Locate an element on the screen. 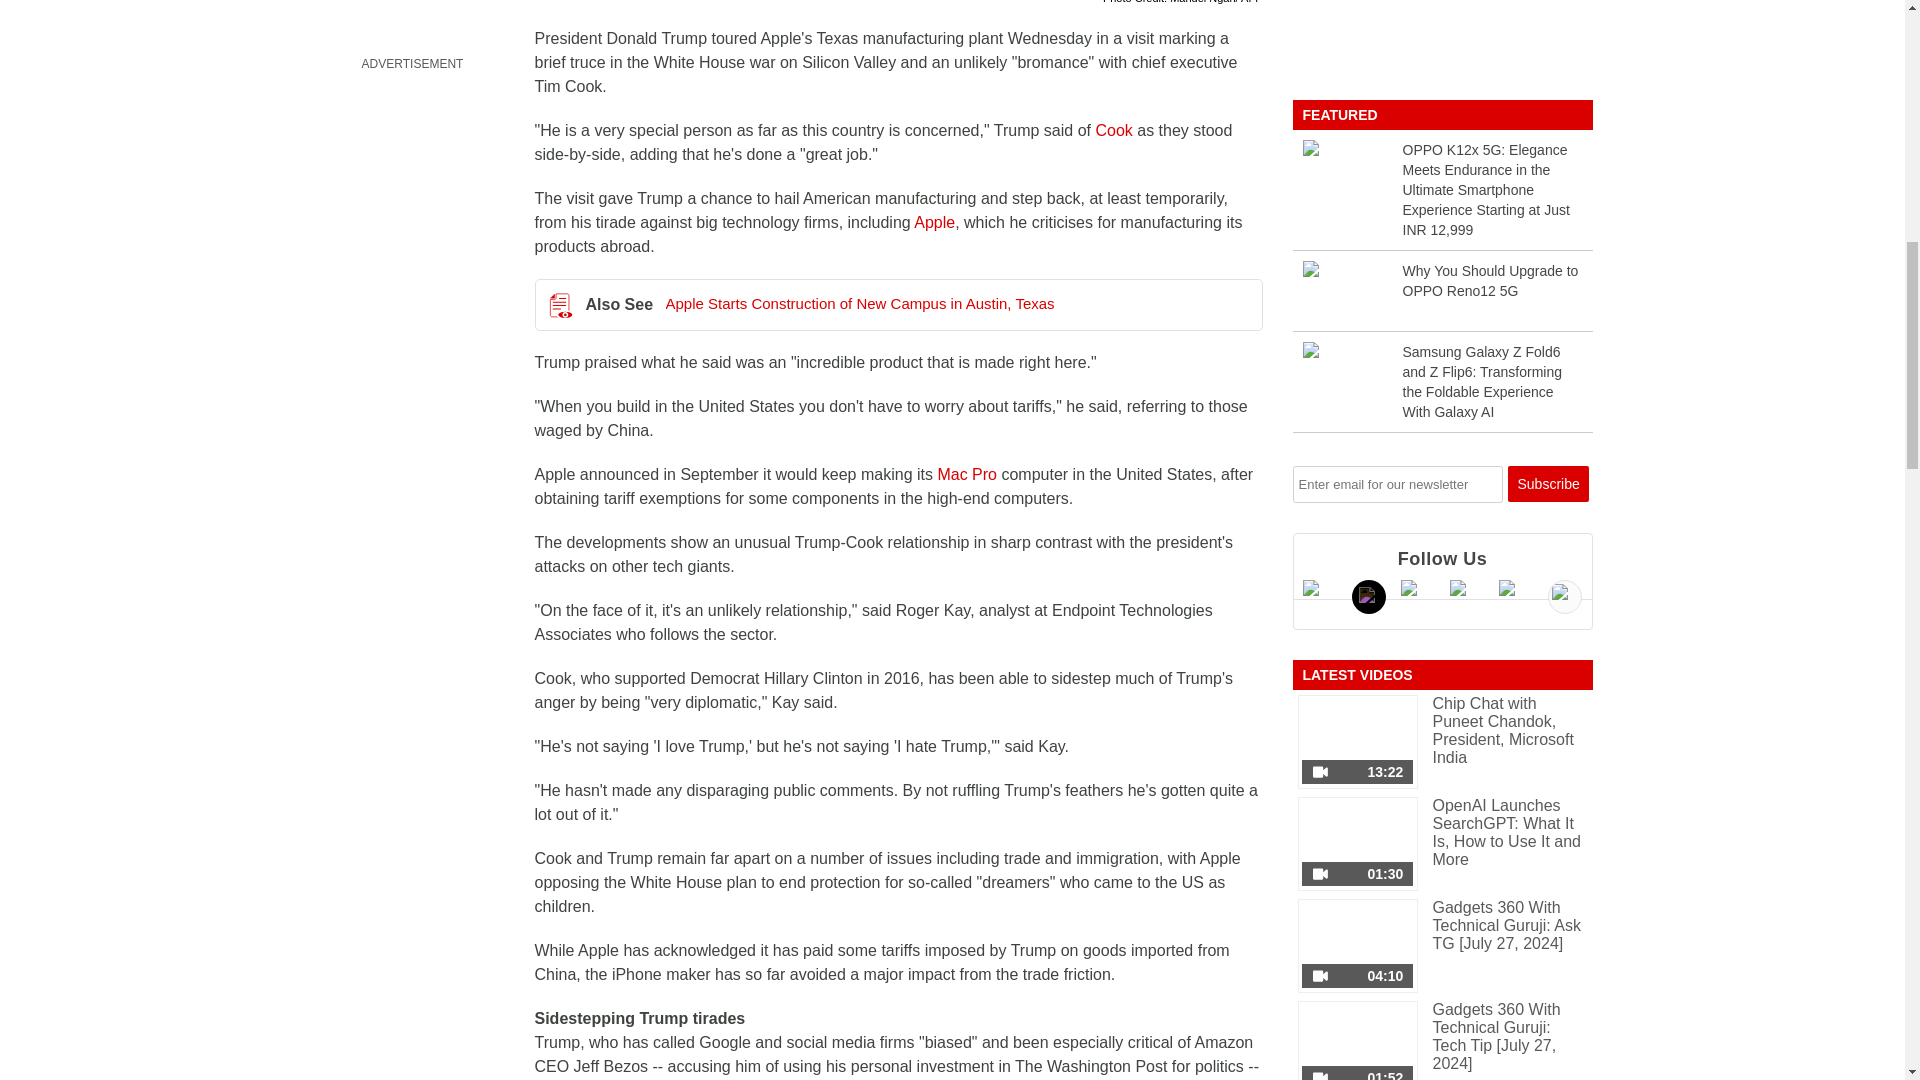 This screenshot has height=1080, width=1920. Subscribe is located at coordinates (1548, 484).